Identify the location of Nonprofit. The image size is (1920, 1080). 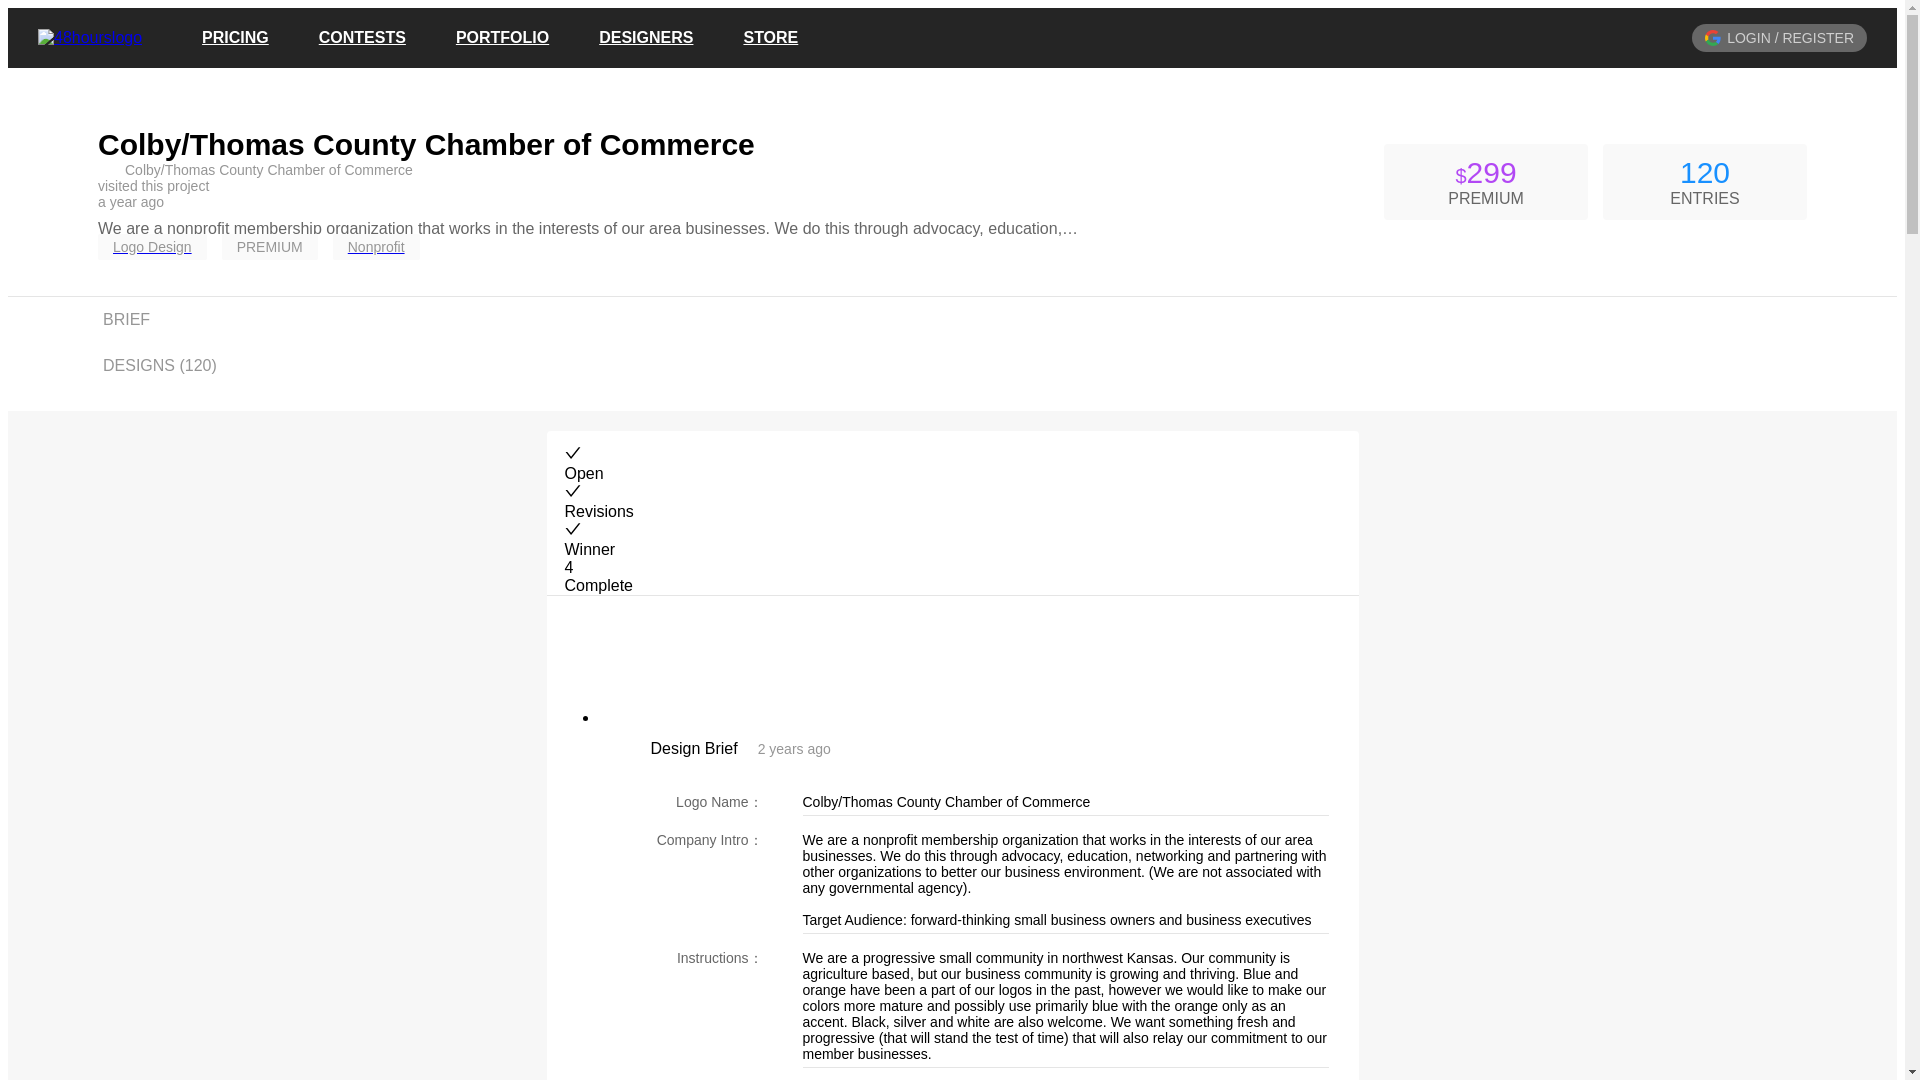
(384, 246).